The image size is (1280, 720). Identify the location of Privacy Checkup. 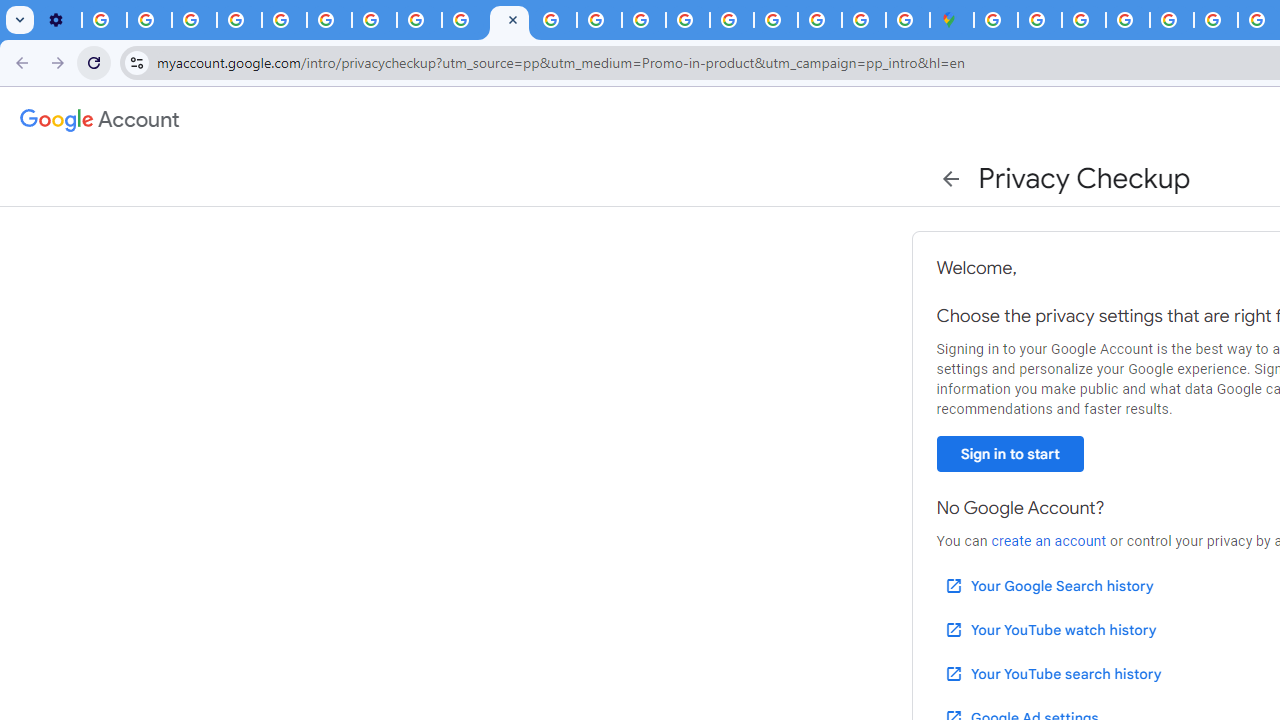
(464, 20).